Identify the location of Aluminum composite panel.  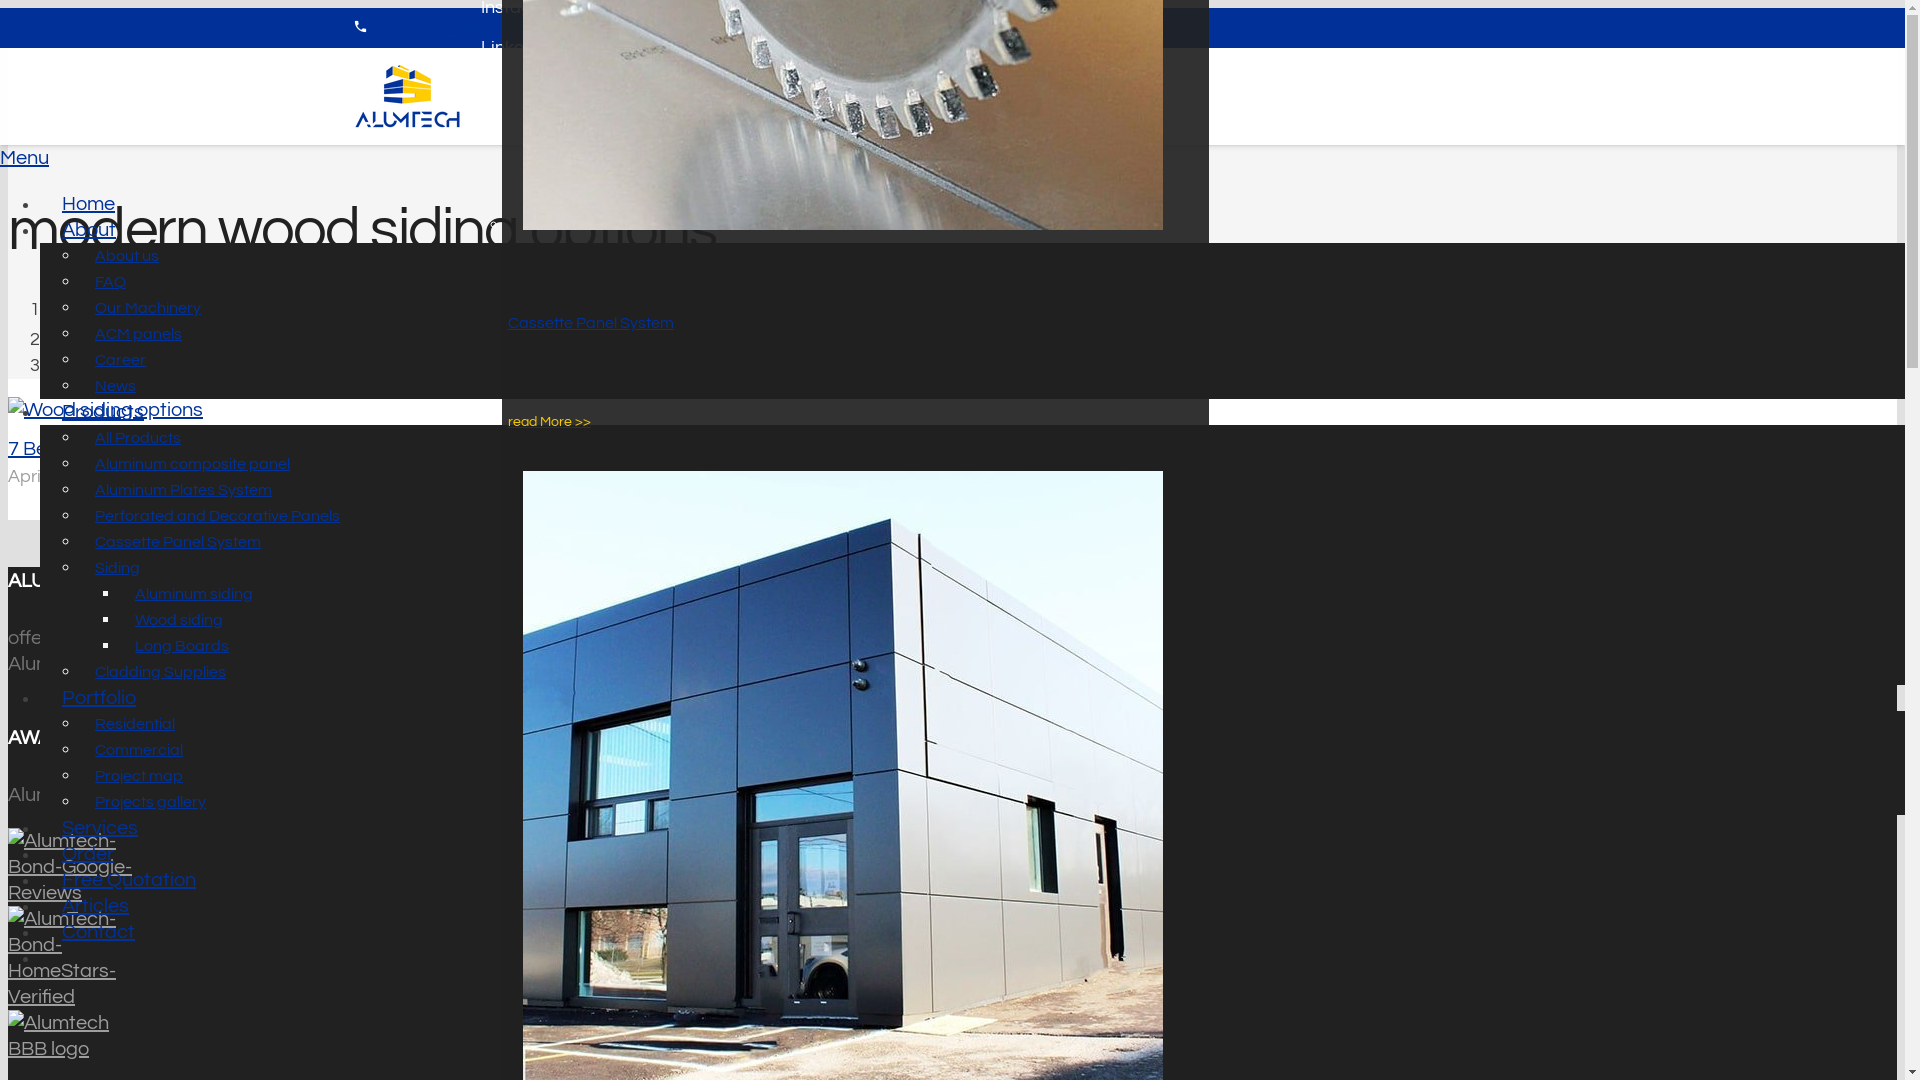
(192, 464).